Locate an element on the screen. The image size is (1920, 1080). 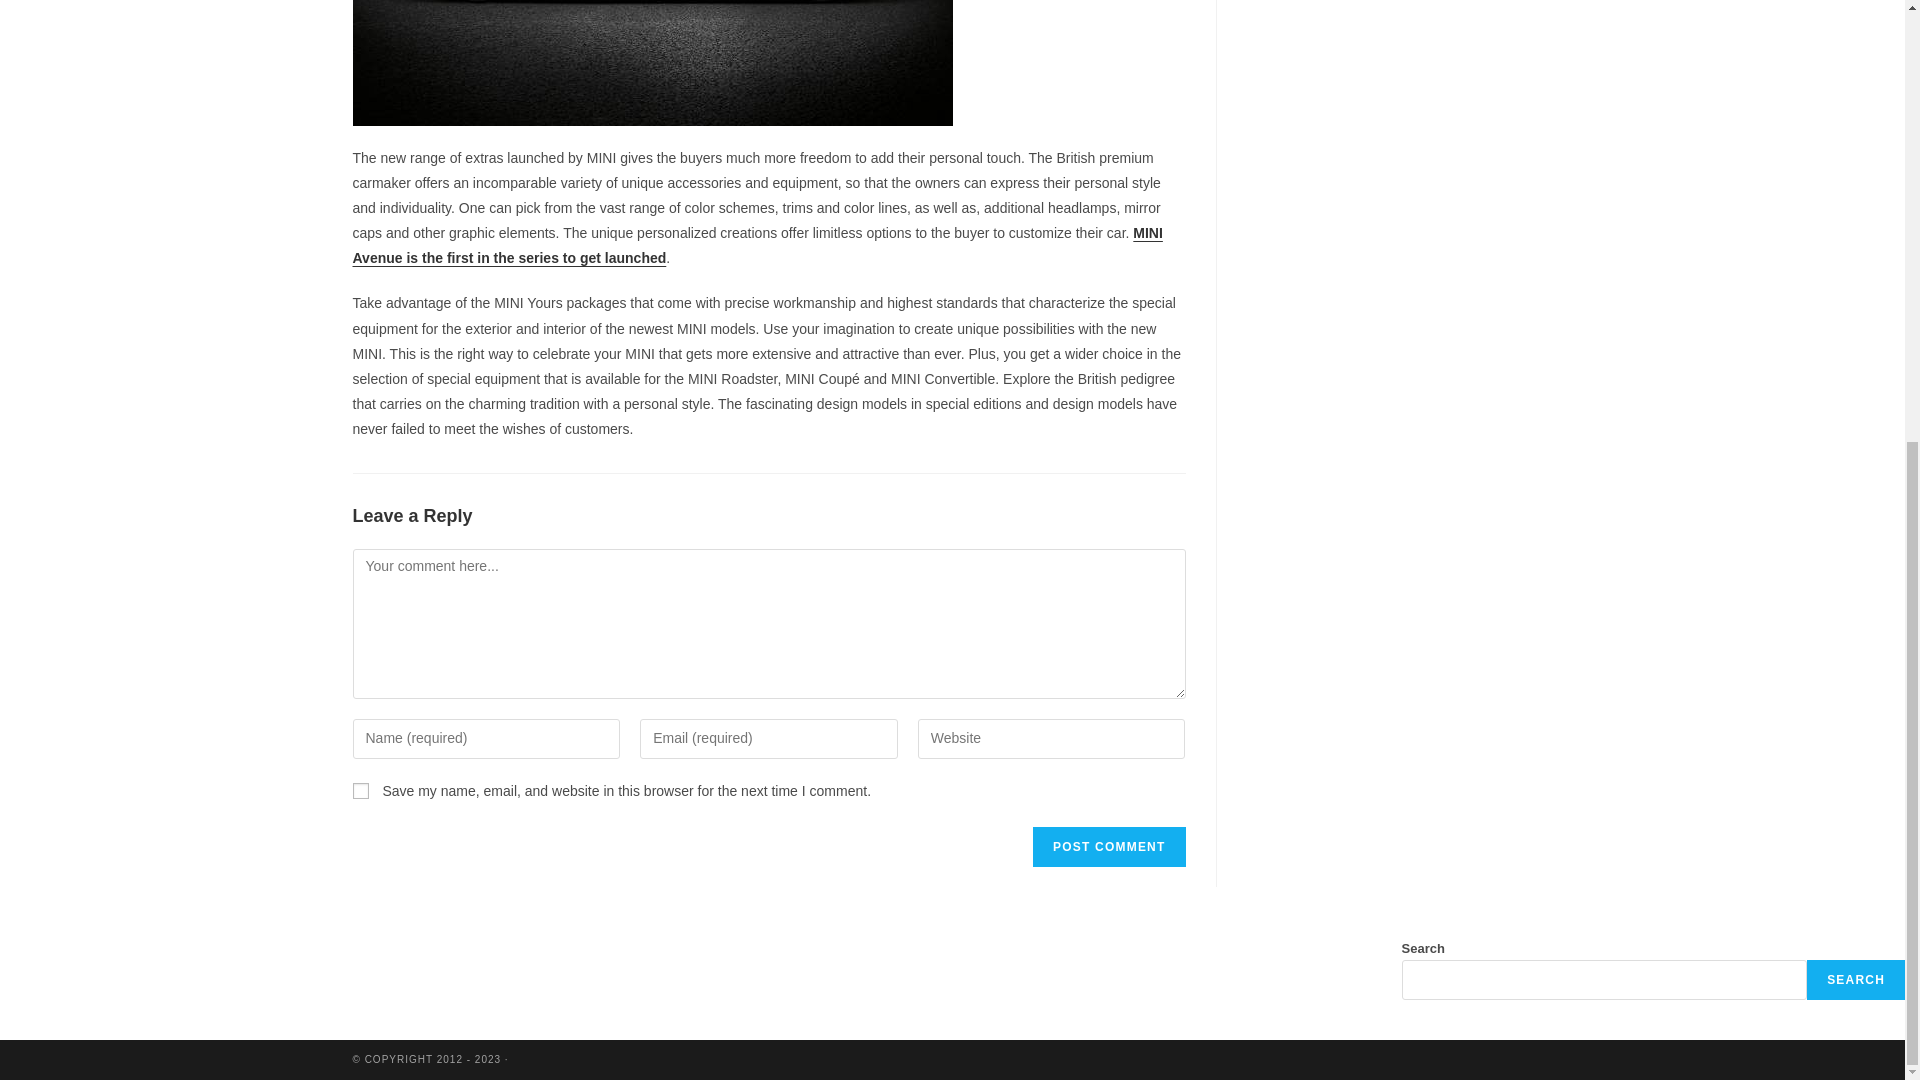
MINI Avenue is the first in the series to get launched is located at coordinates (756, 244).